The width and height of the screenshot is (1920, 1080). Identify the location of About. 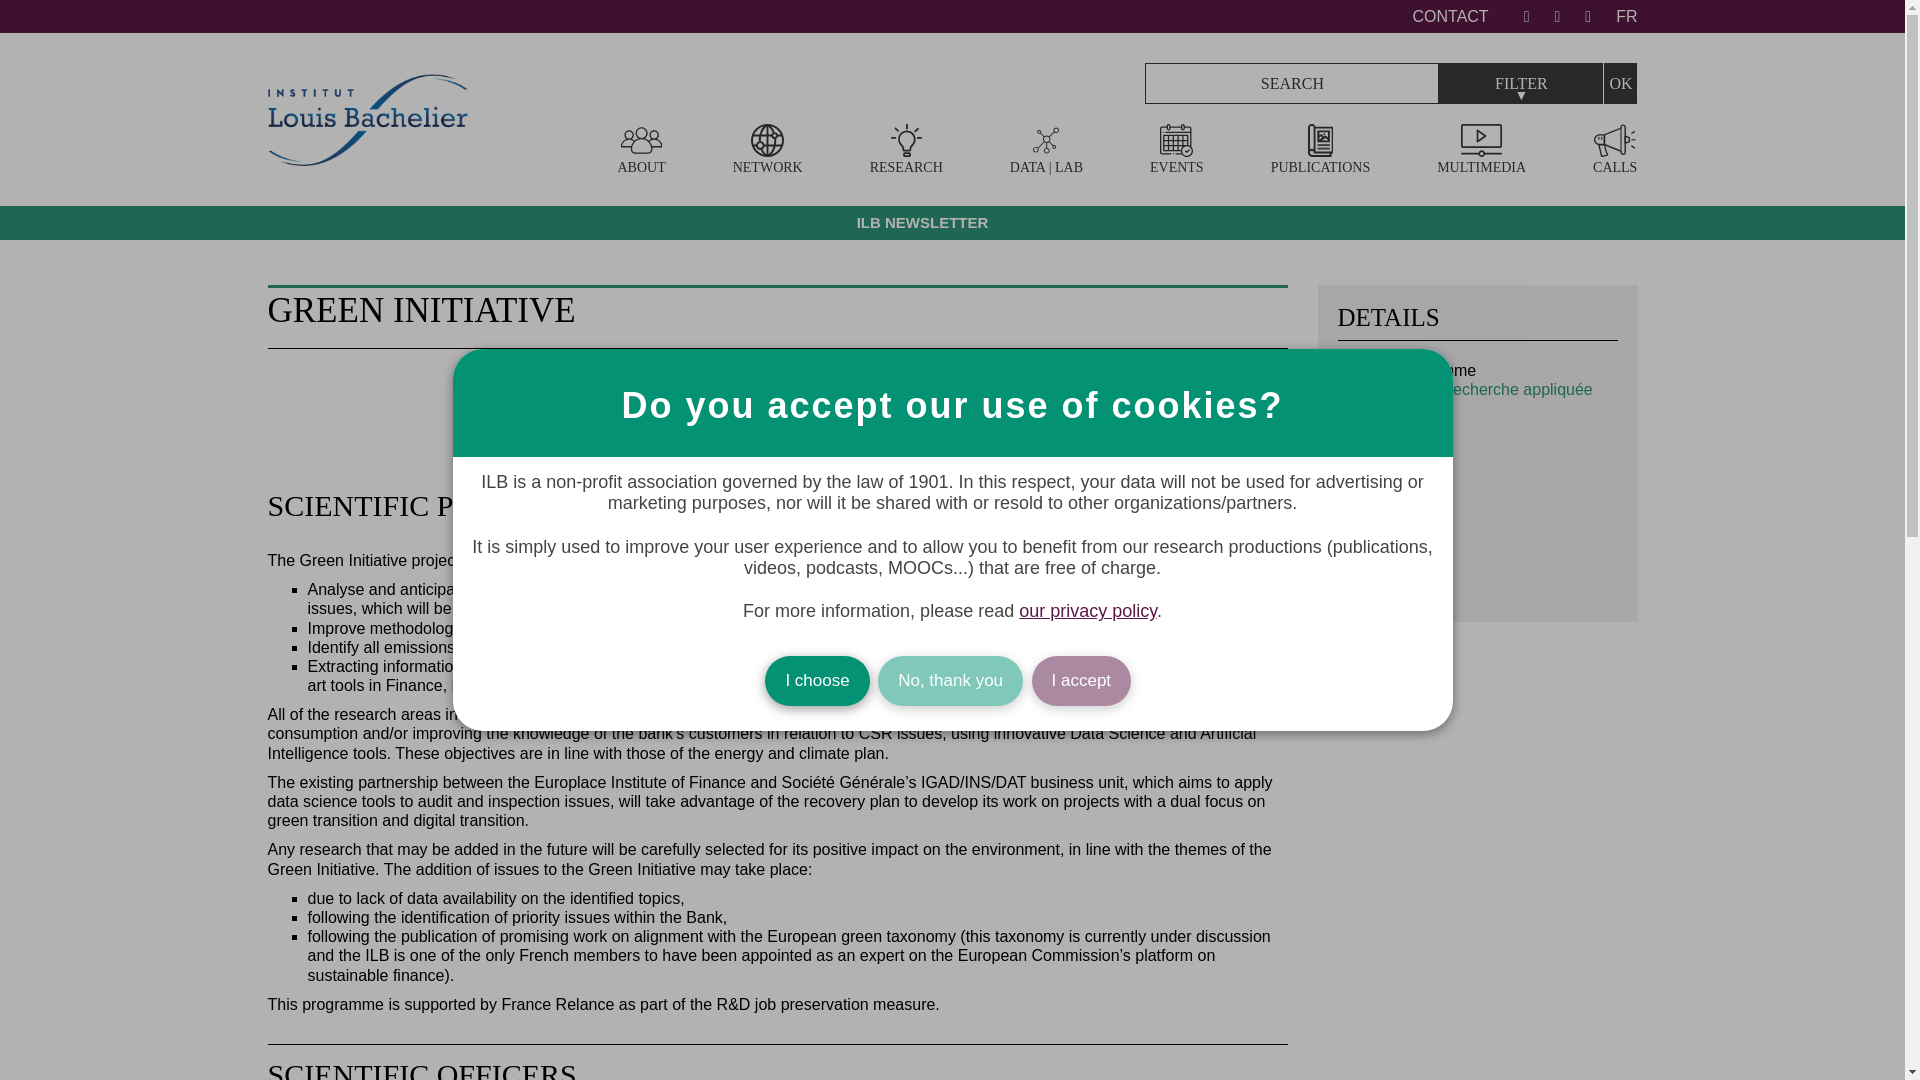
(642, 150).